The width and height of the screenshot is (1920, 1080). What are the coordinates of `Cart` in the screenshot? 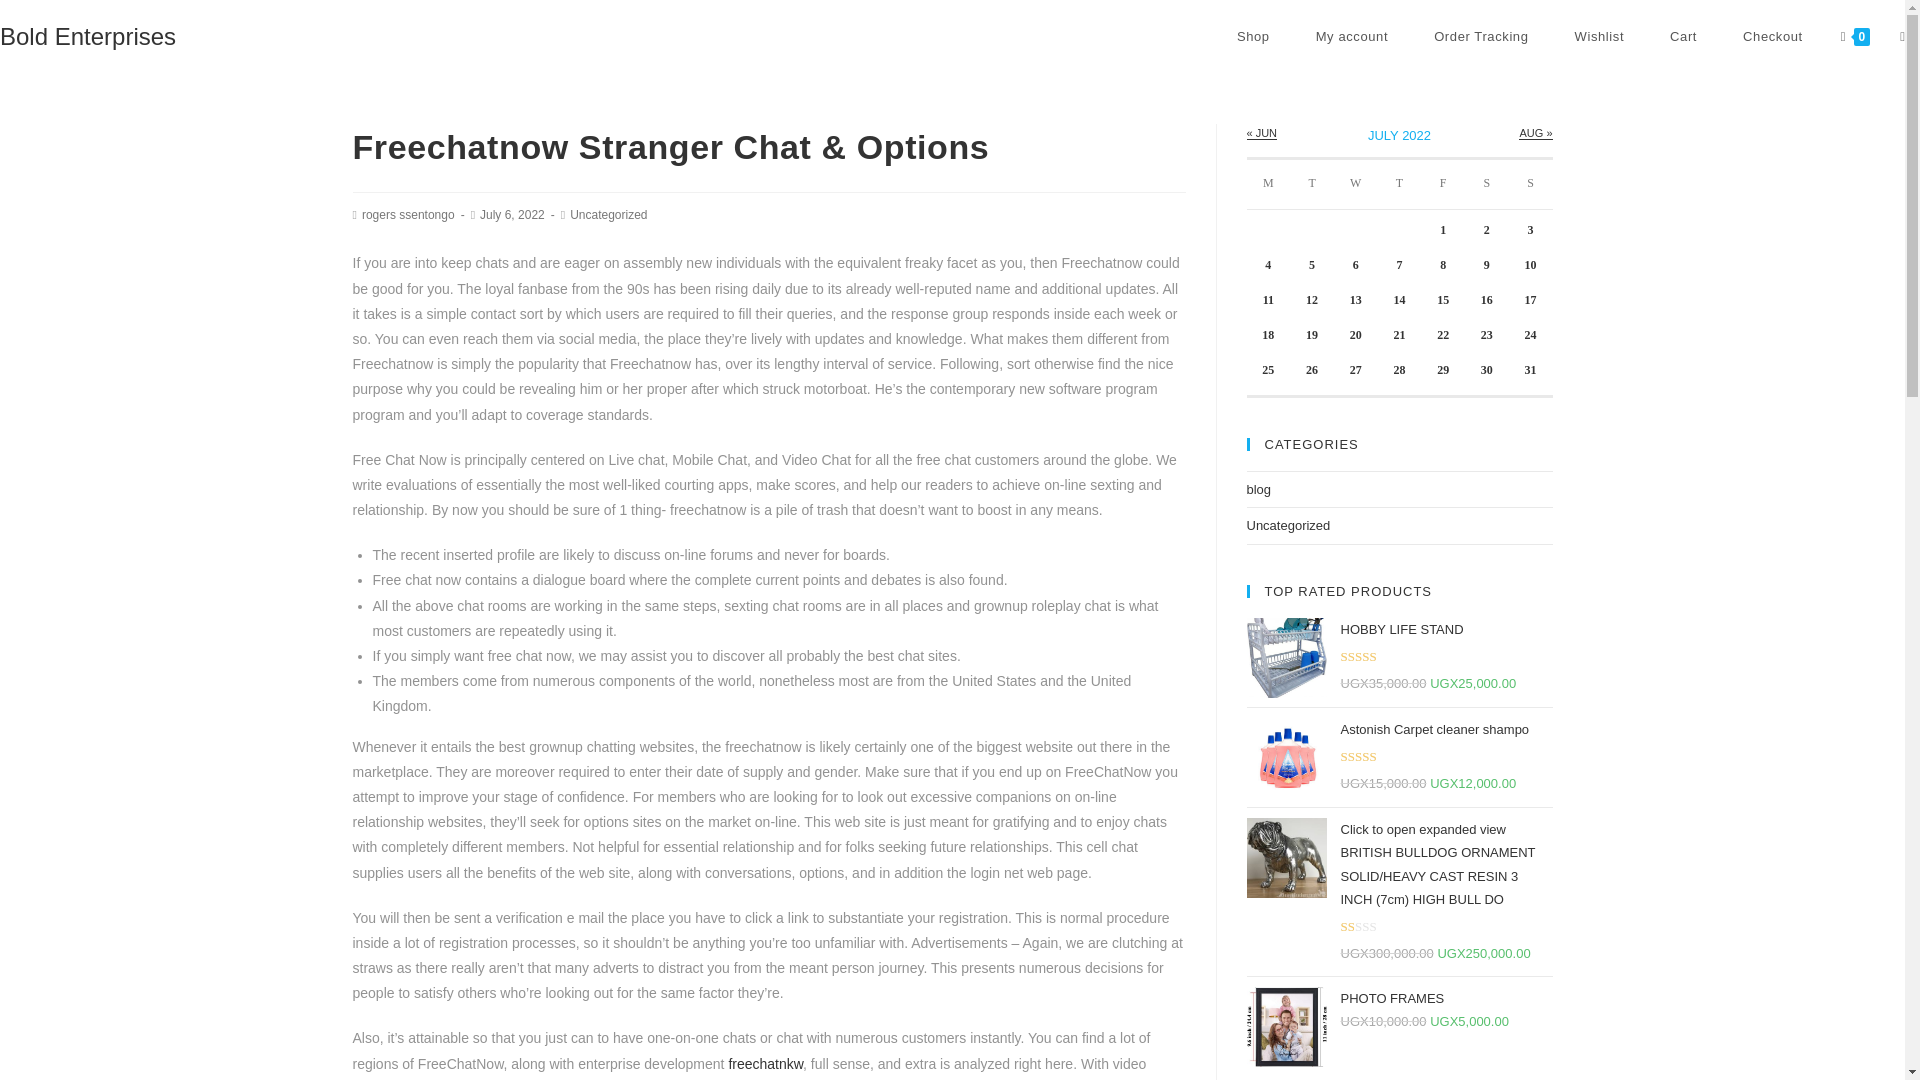 It's located at (1684, 37).